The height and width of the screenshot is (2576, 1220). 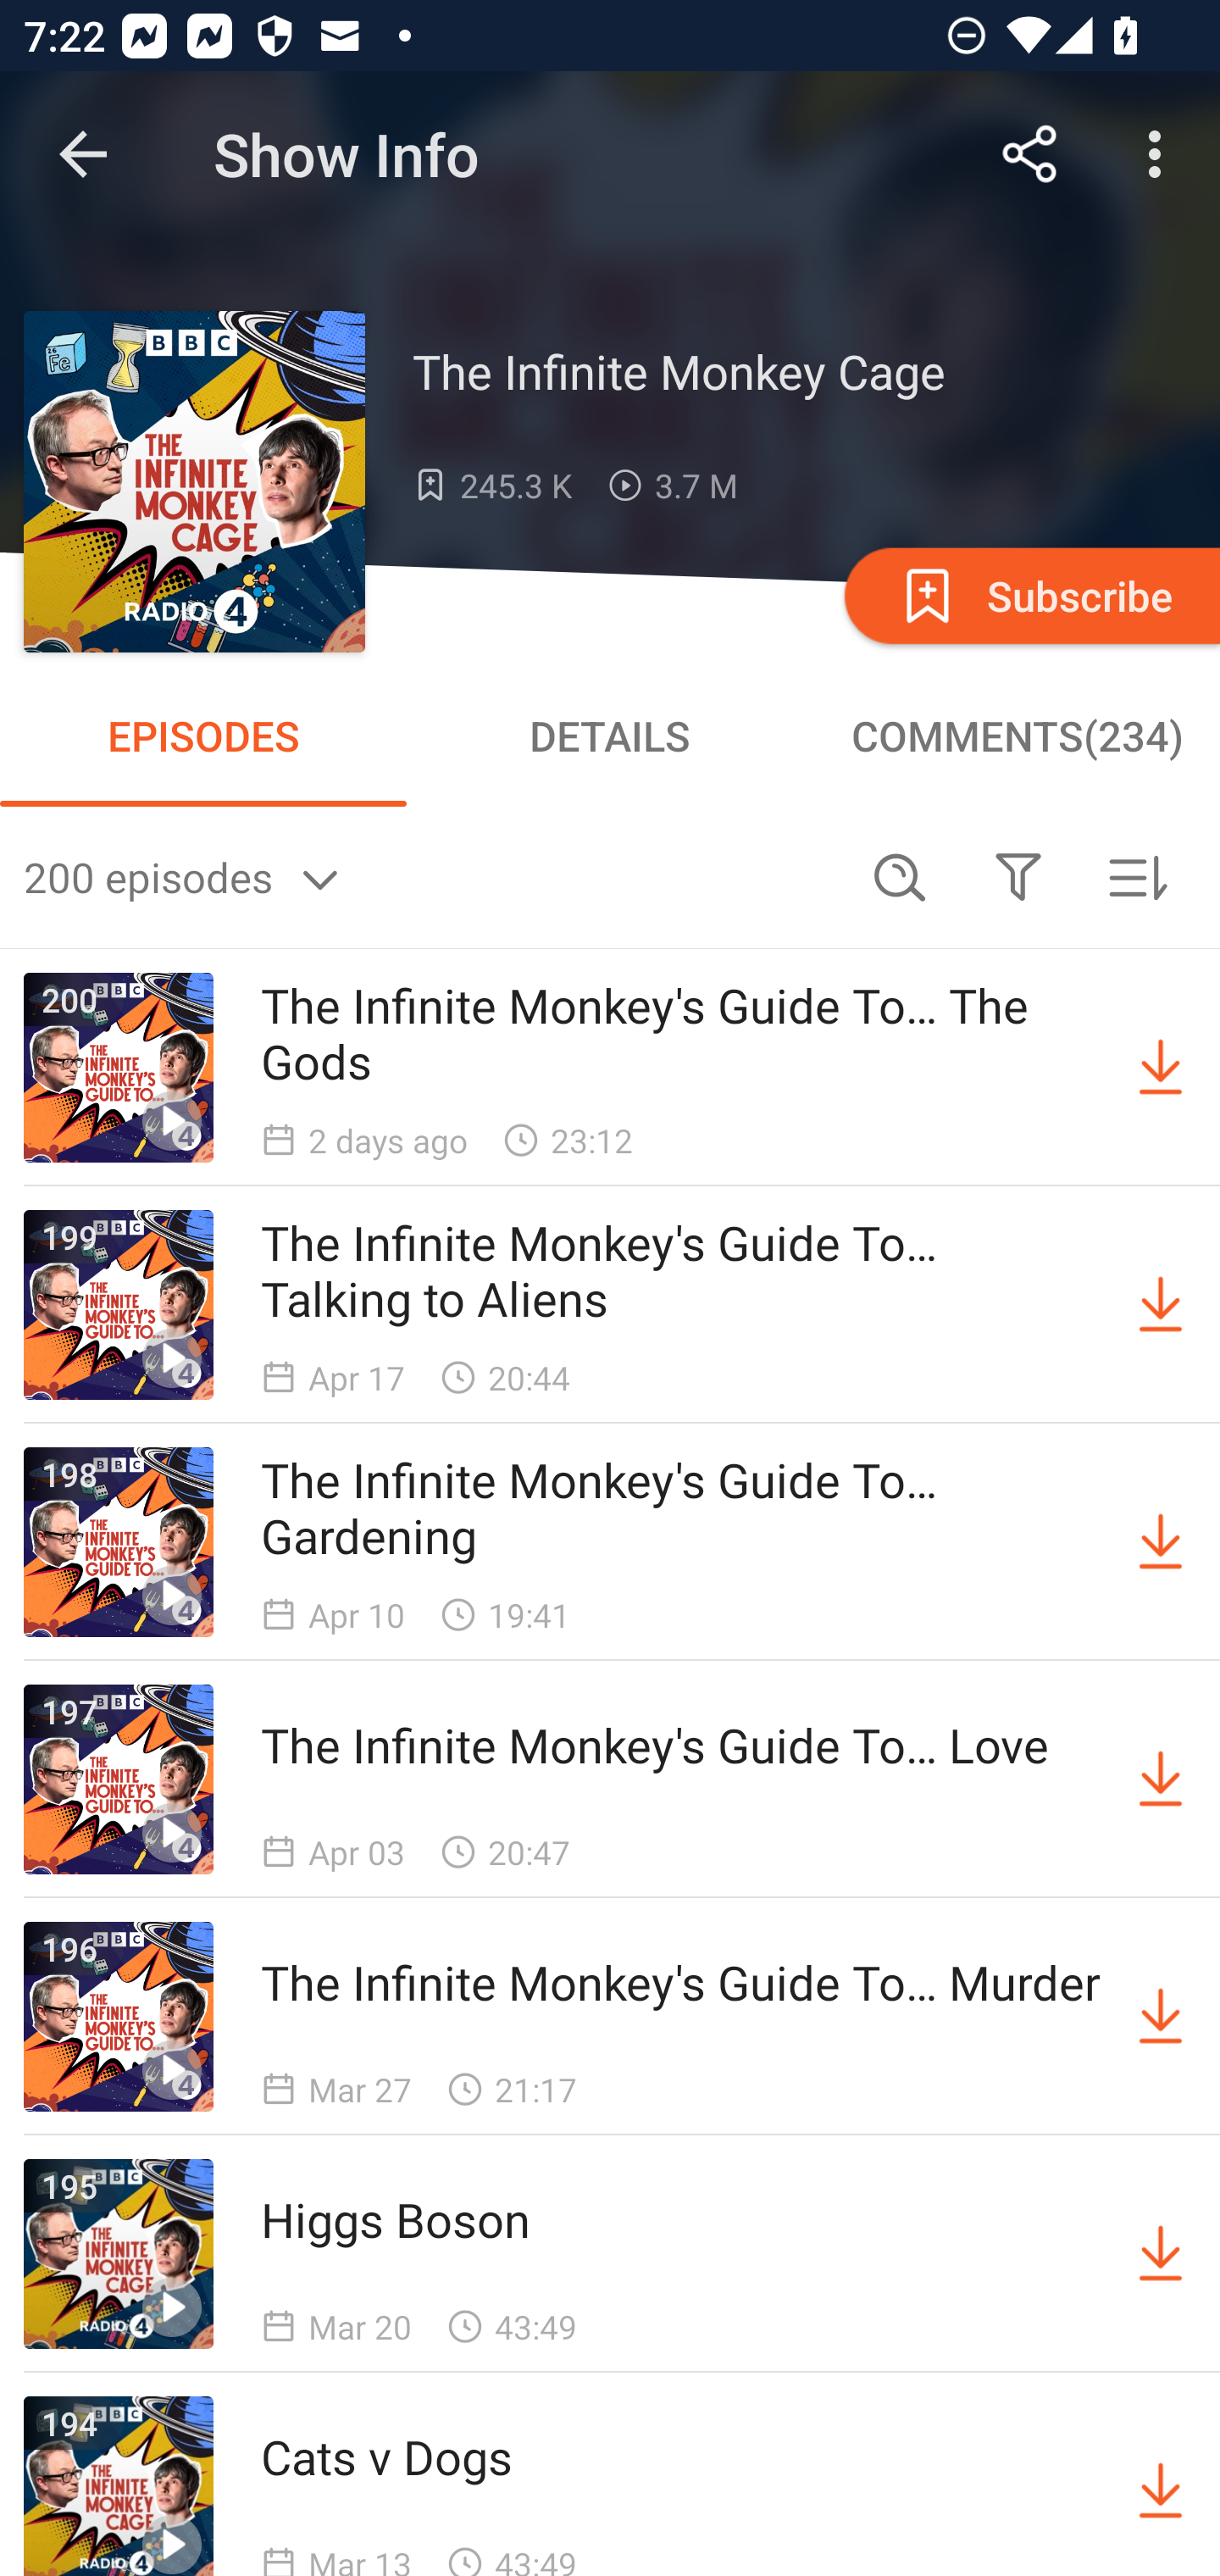 I want to click on EPISODES, so click(x=203, y=736).